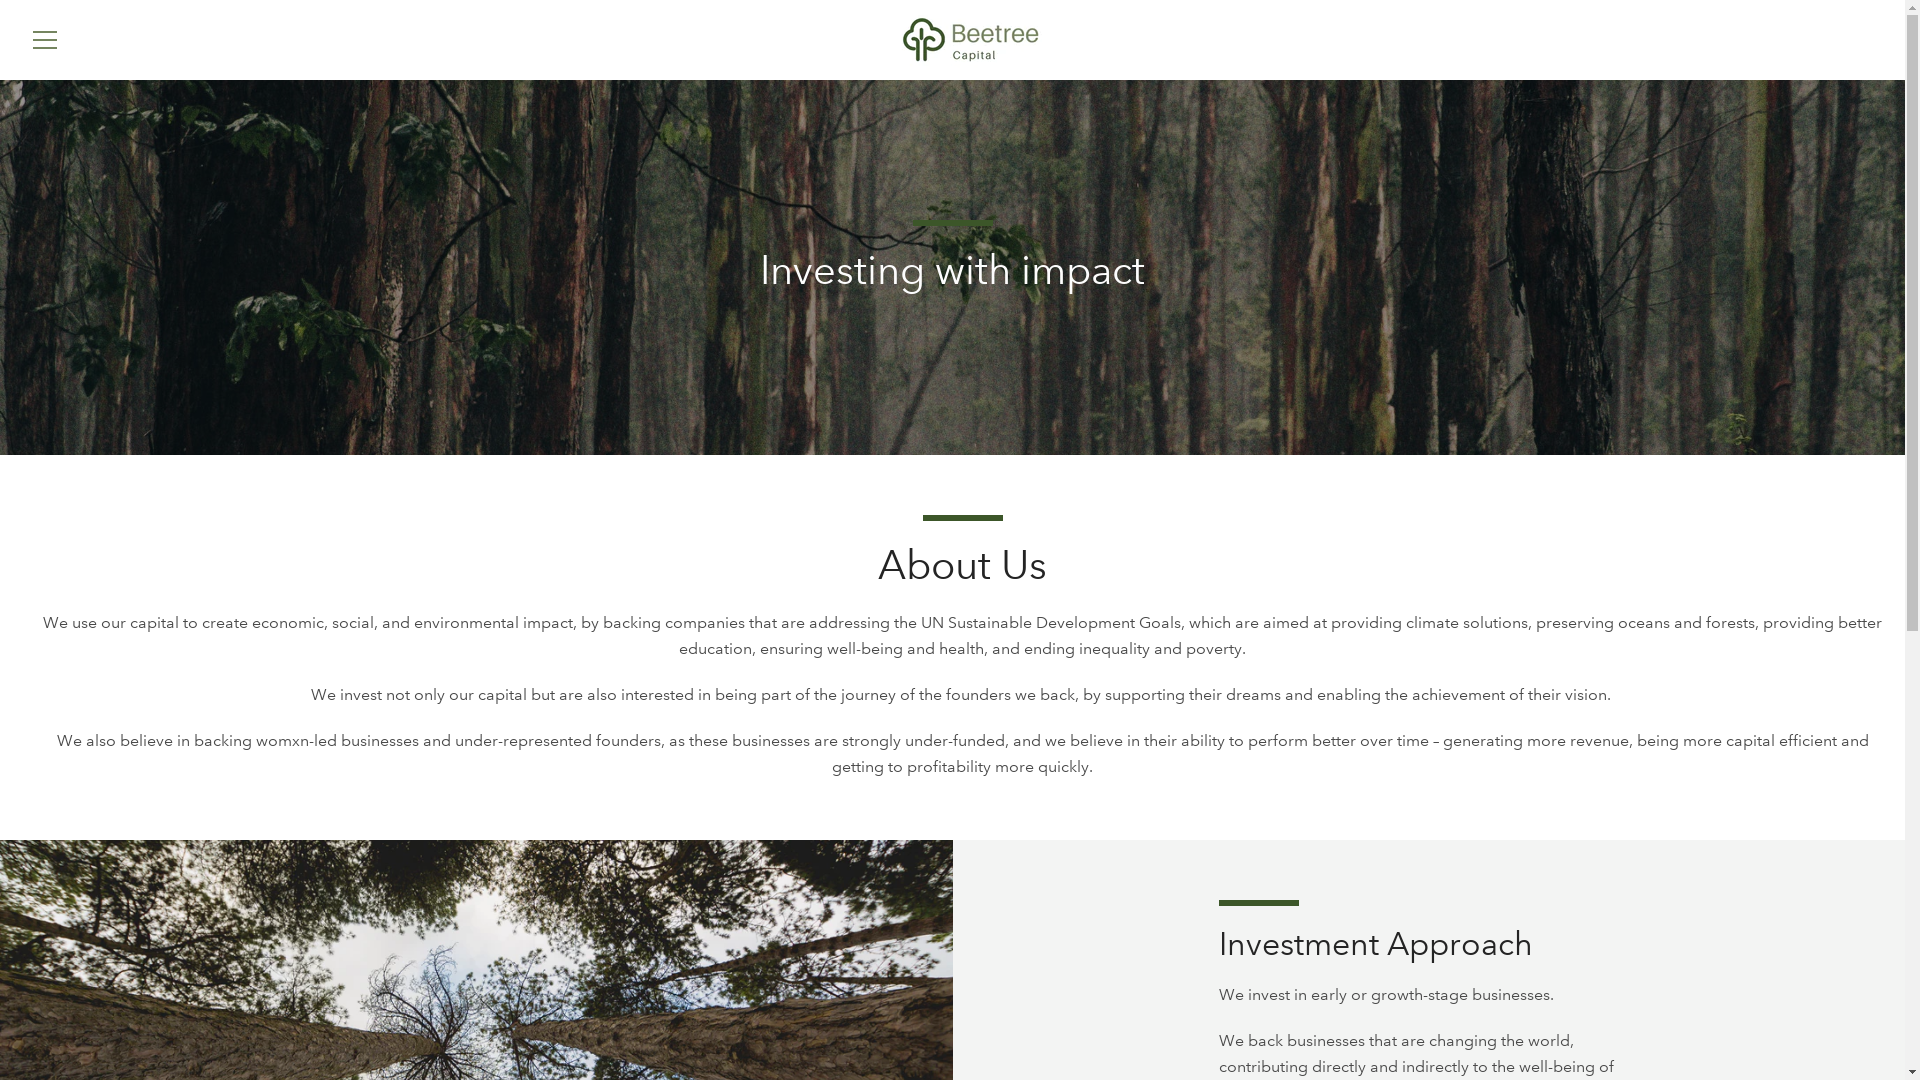 This screenshot has height=1080, width=1920. Describe the element at coordinates (30, 1026) in the screenshot. I see `Twitter` at that location.